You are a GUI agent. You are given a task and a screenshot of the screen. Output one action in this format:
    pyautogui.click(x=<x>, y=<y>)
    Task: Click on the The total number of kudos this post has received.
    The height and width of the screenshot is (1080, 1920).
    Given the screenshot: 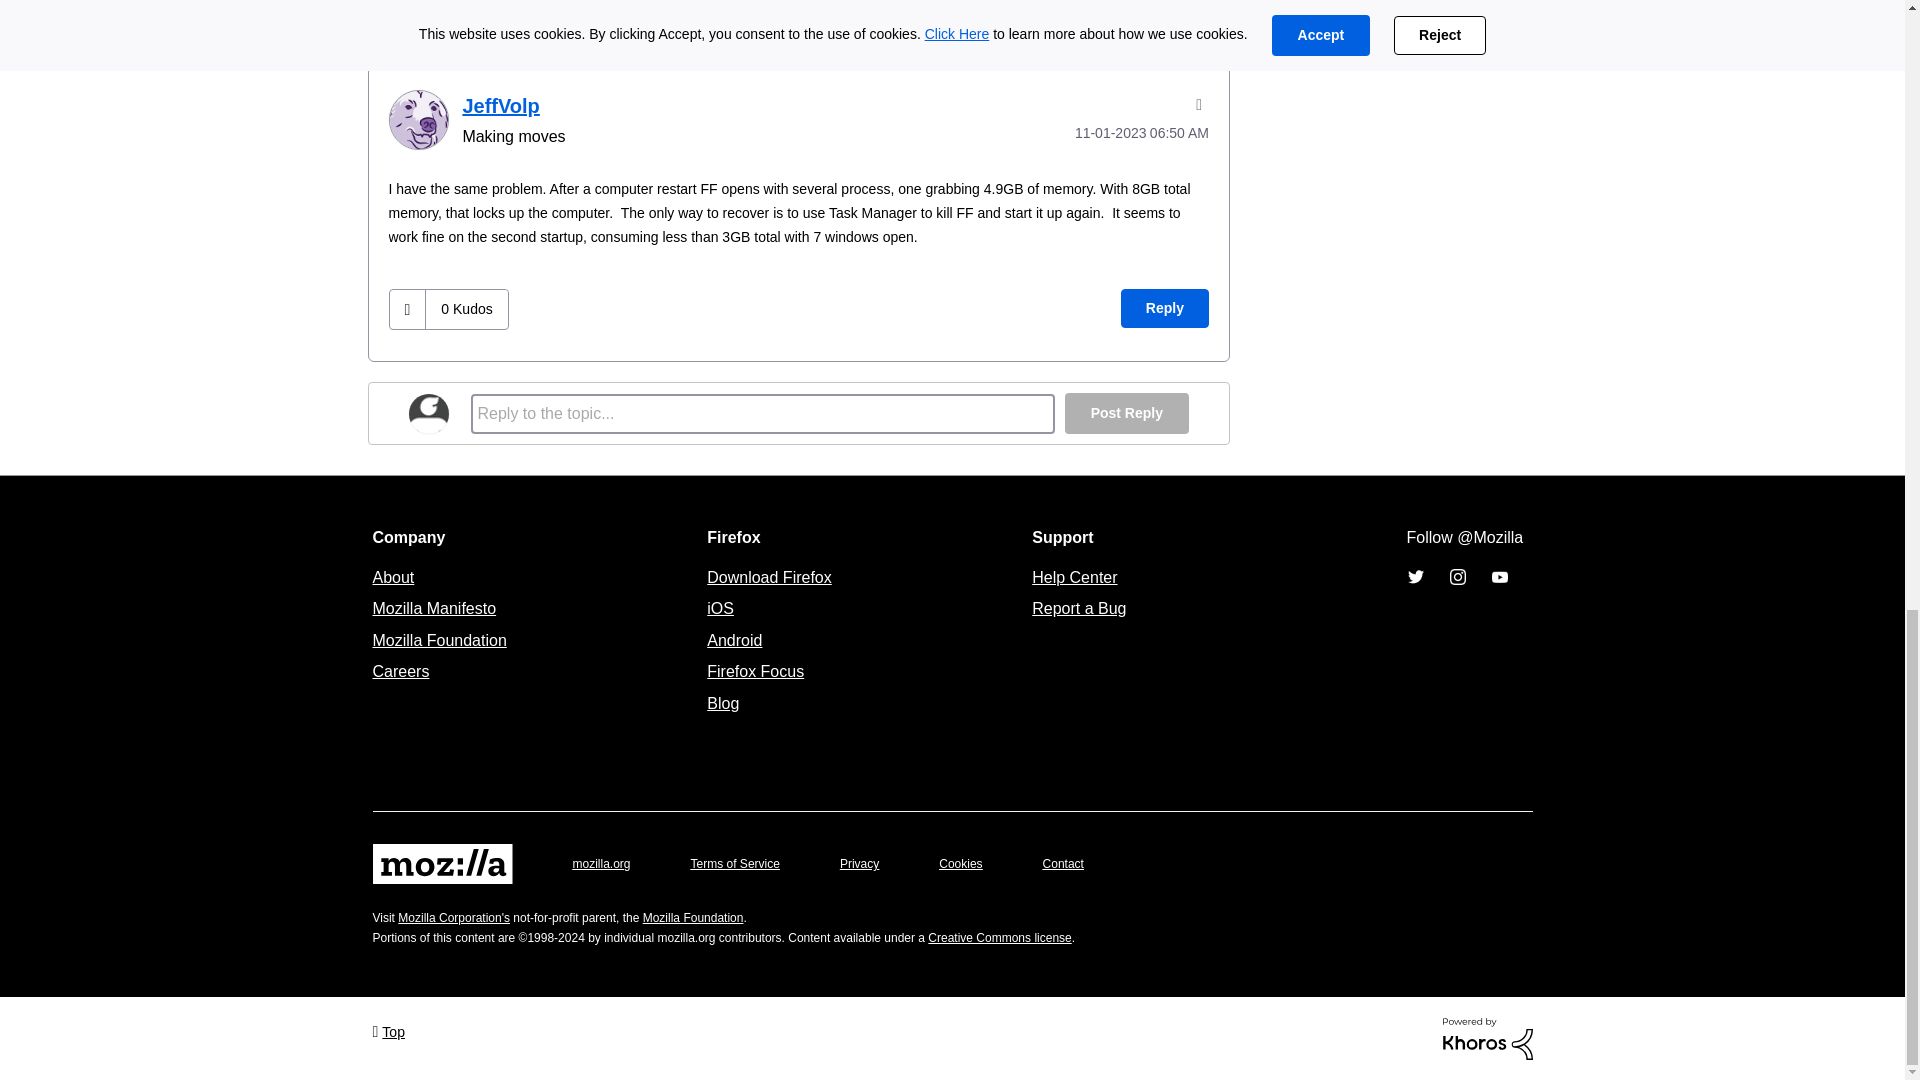 What is the action you would take?
    pyautogui.click(x=466, y=6)
    